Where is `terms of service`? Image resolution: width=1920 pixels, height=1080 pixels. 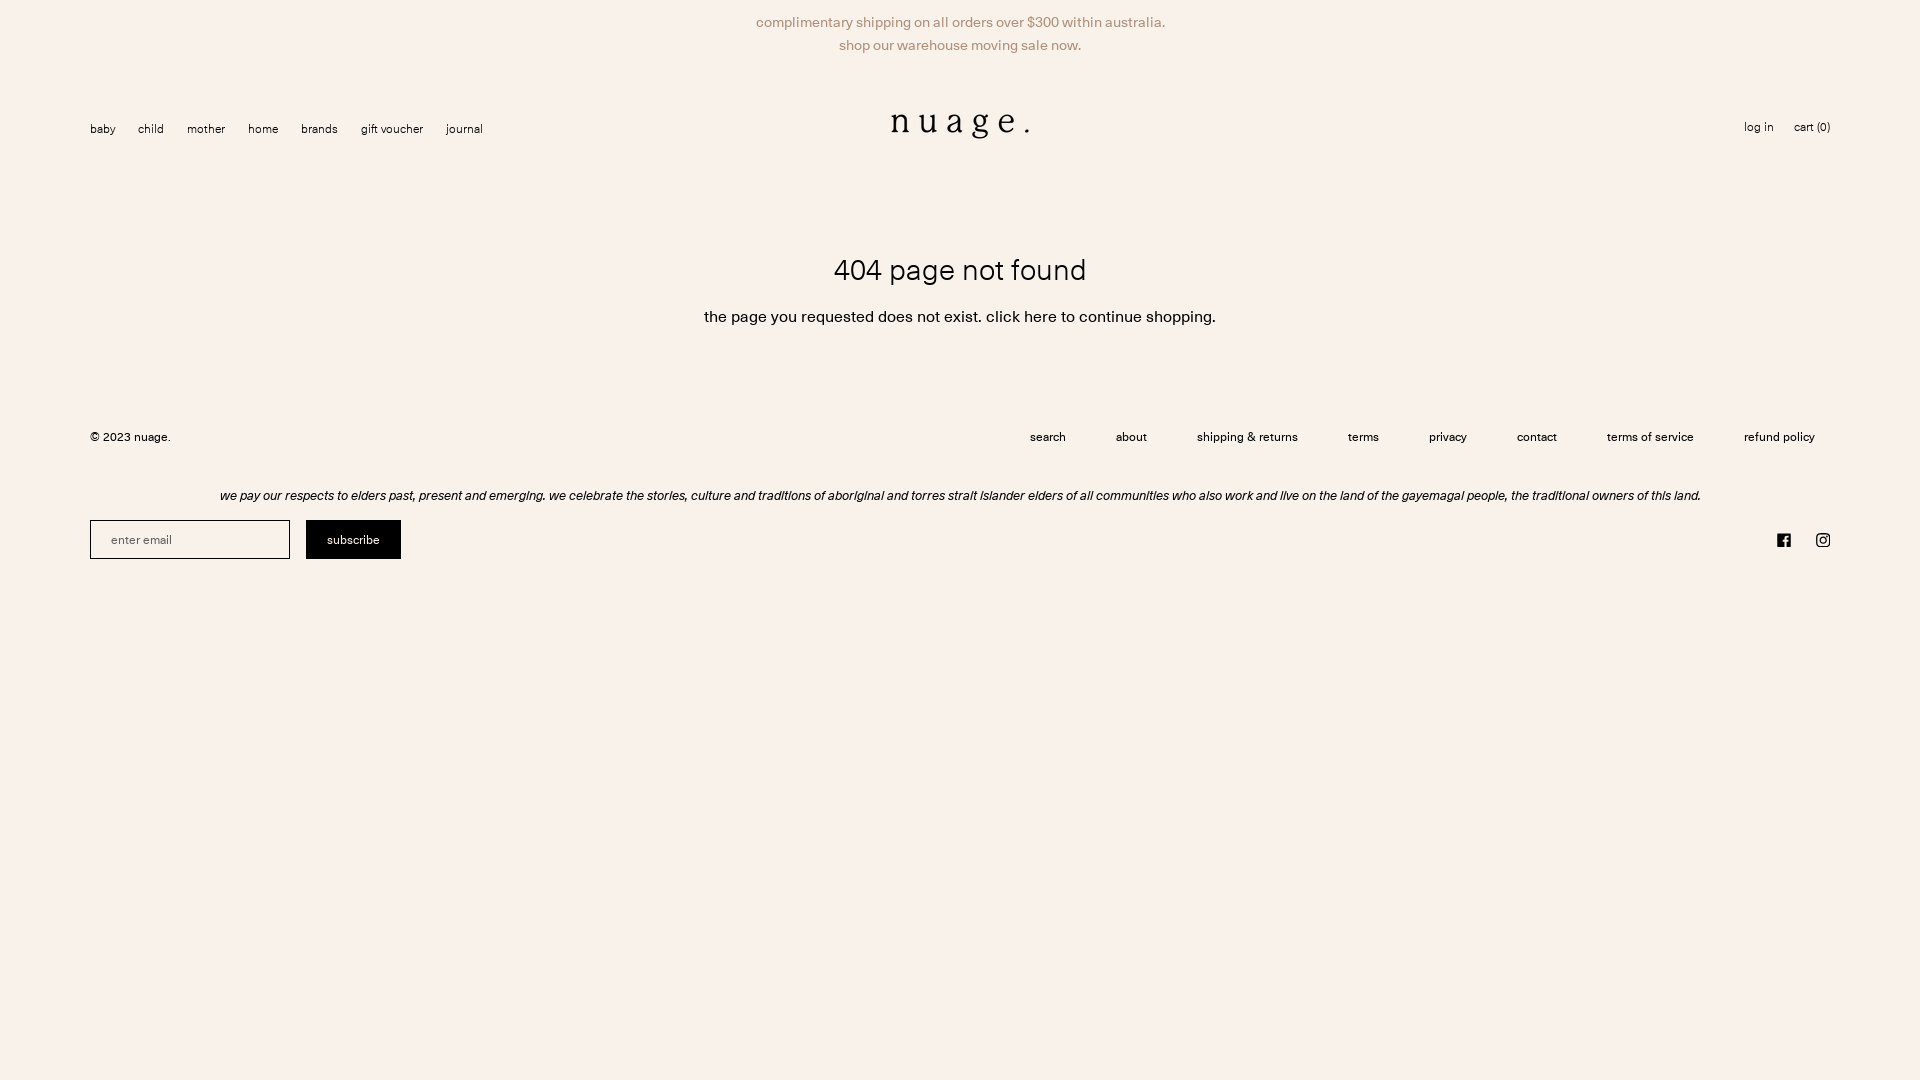
terms of service is located at coordinates (1650, 438).